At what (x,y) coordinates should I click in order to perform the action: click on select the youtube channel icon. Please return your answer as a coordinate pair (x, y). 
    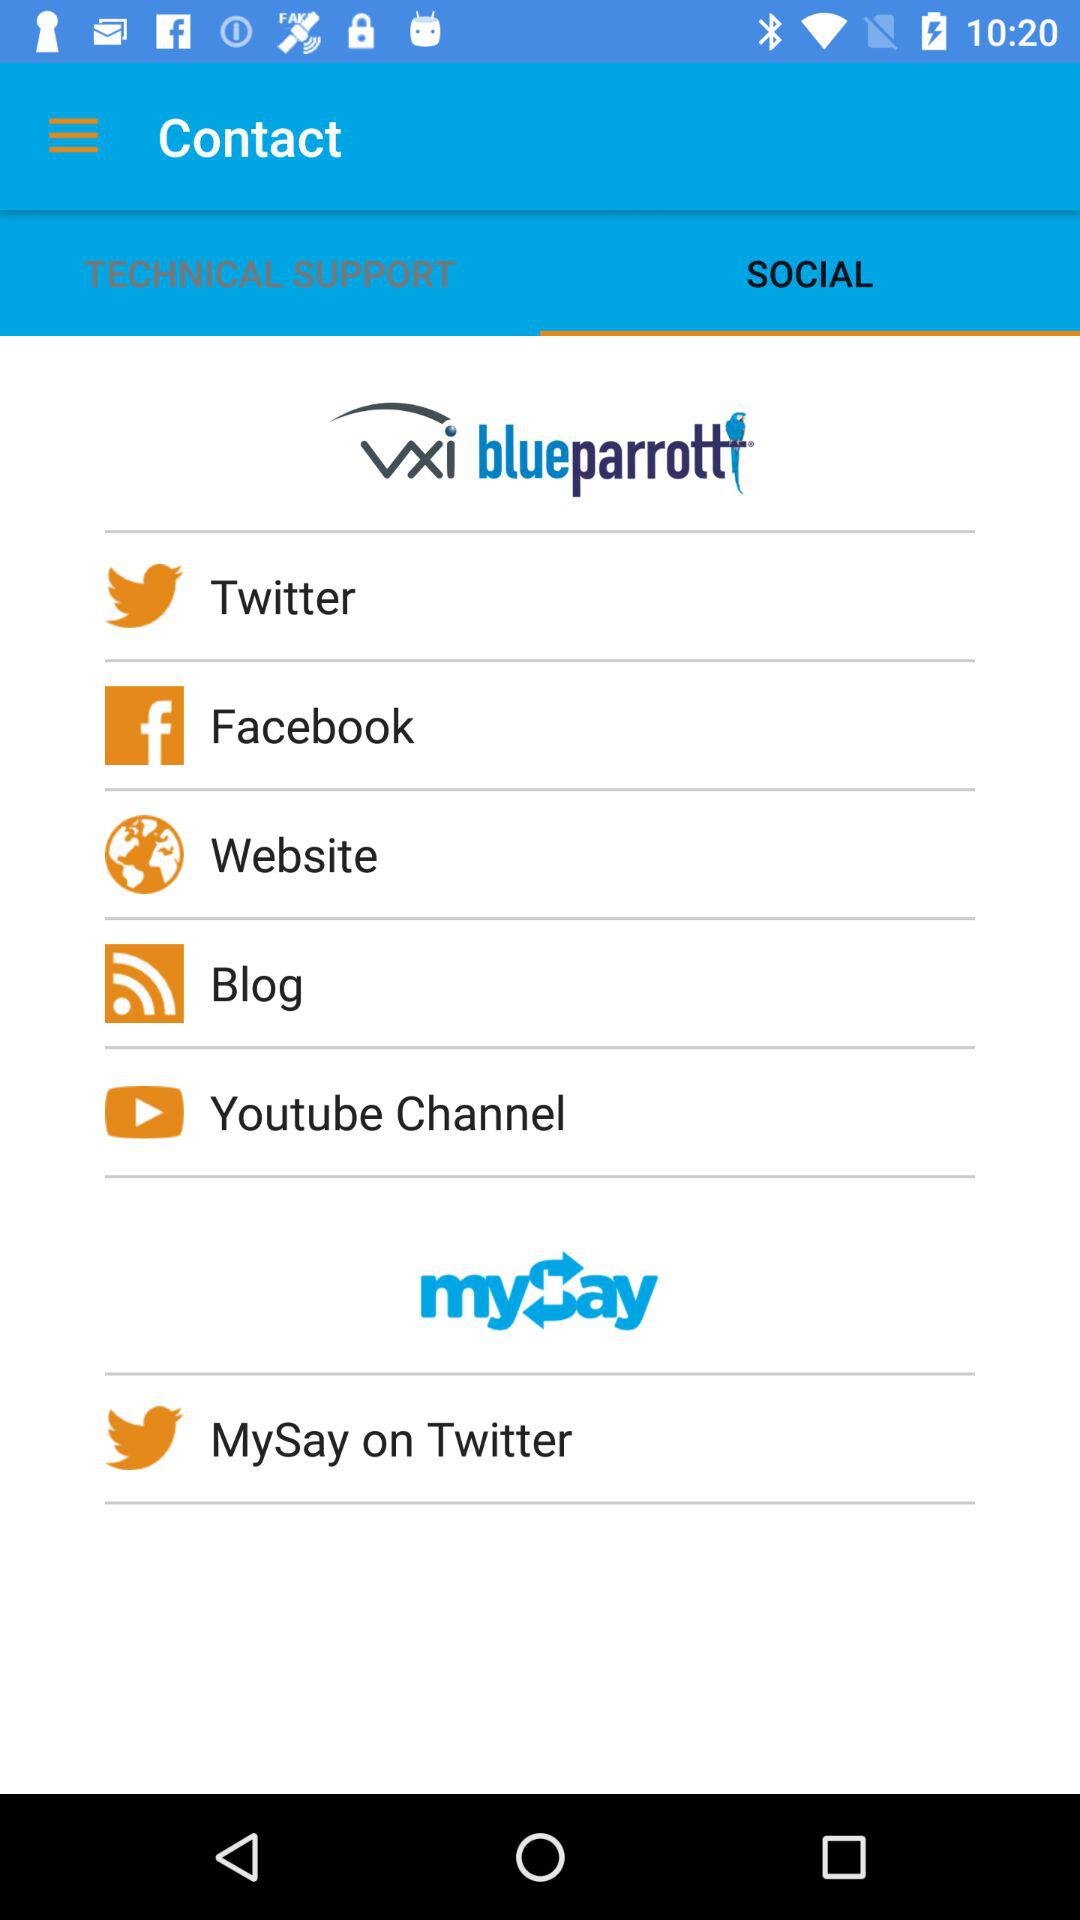
    Looking at the image, I should click on (401, 1112).